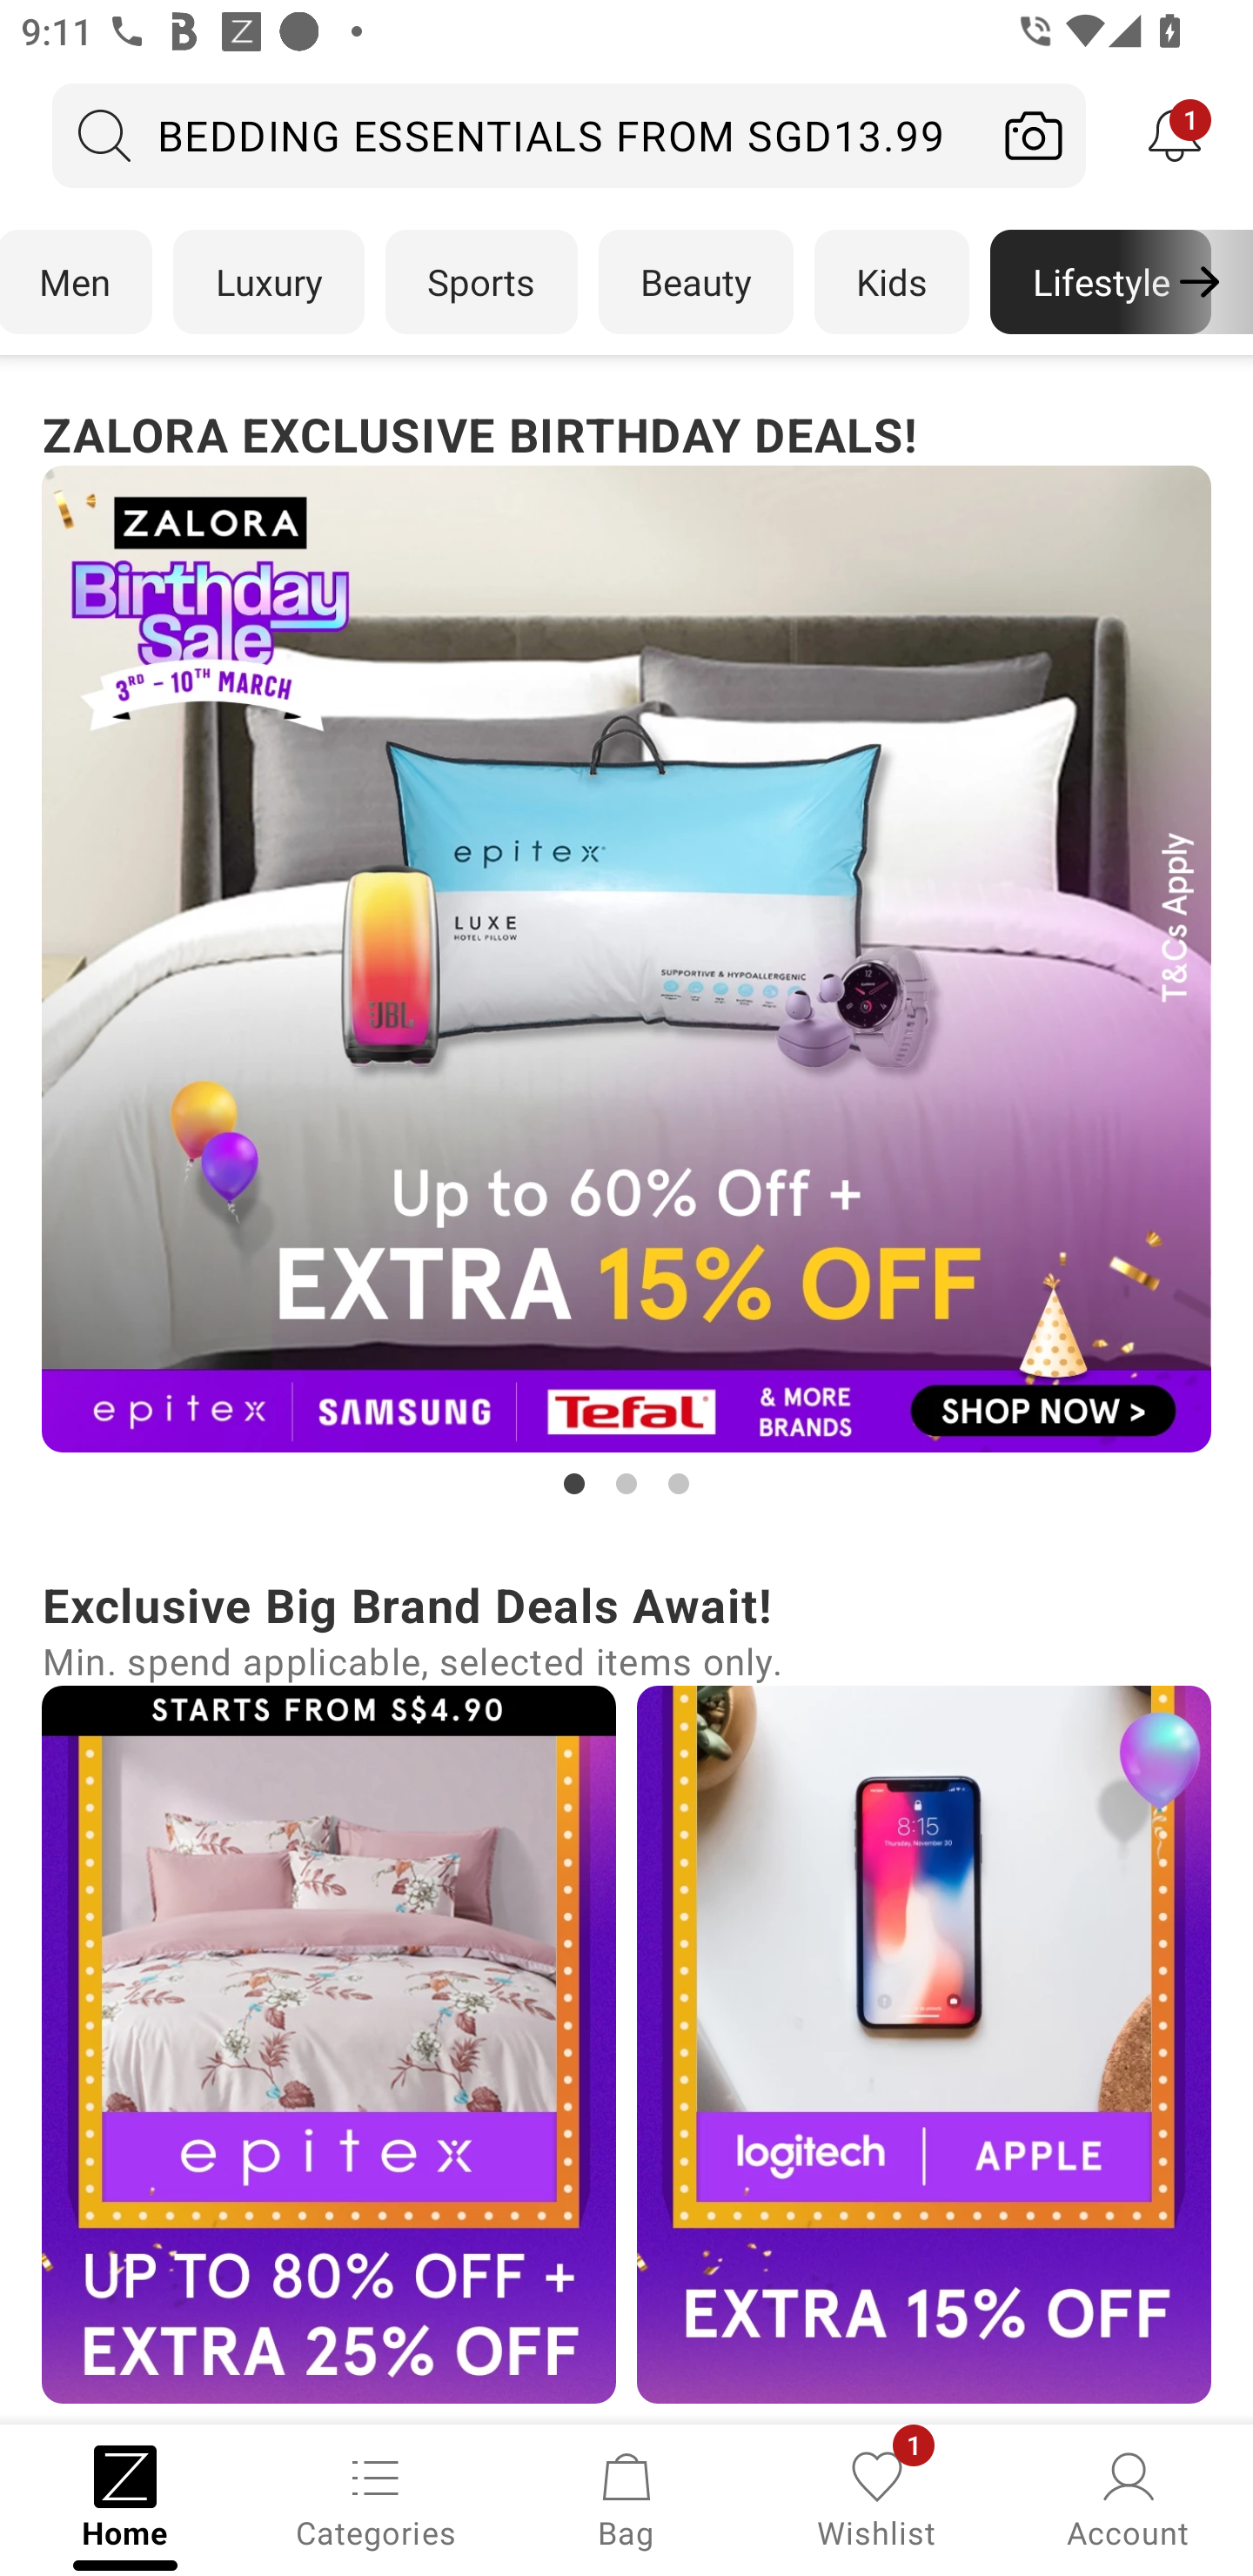 This screenshot has height=2576, width=1253. What do you see at coordinates (877, 2498) in the screenshot?
I see `Wishlist, 1 new notification Wishlist` at bounding box center [877, 2498].